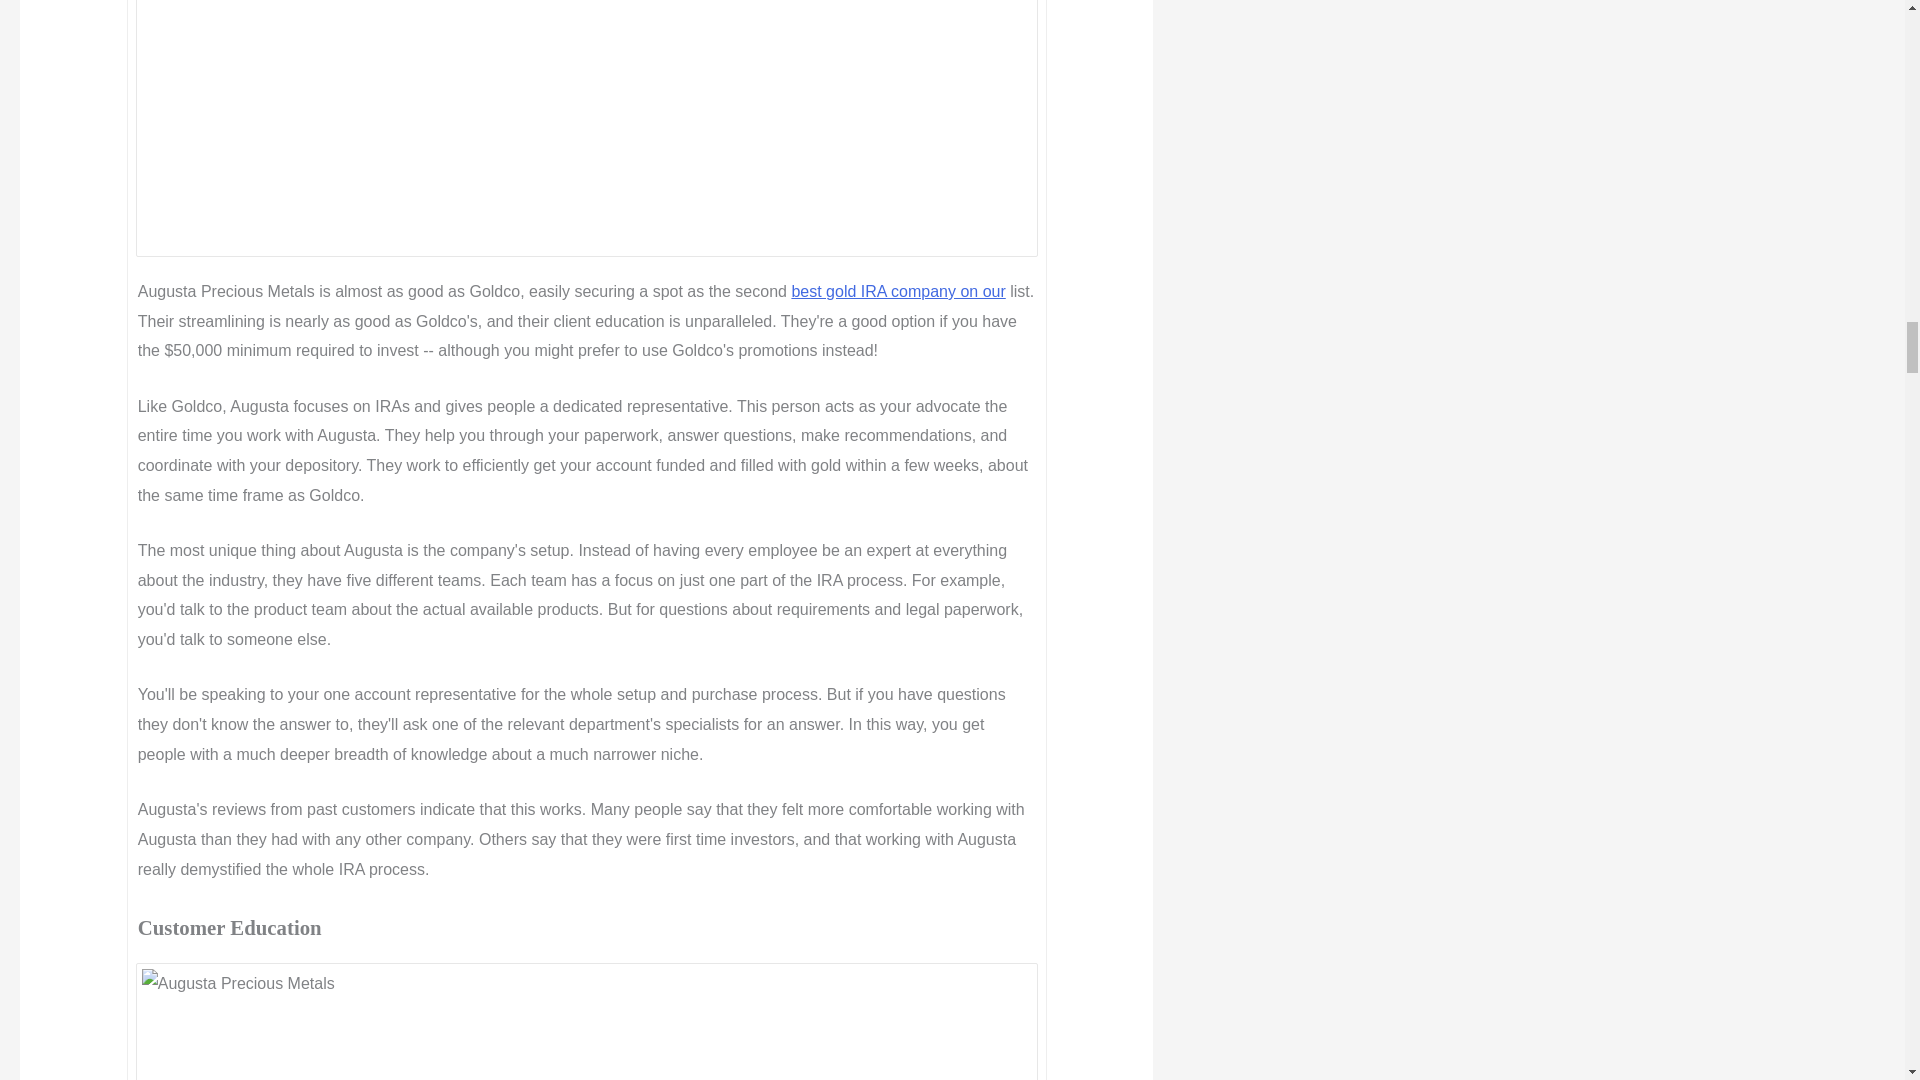  Describe the element at coordinates (587, 125) in the screenshot. I see `Augusta Precious Metals` at that location.